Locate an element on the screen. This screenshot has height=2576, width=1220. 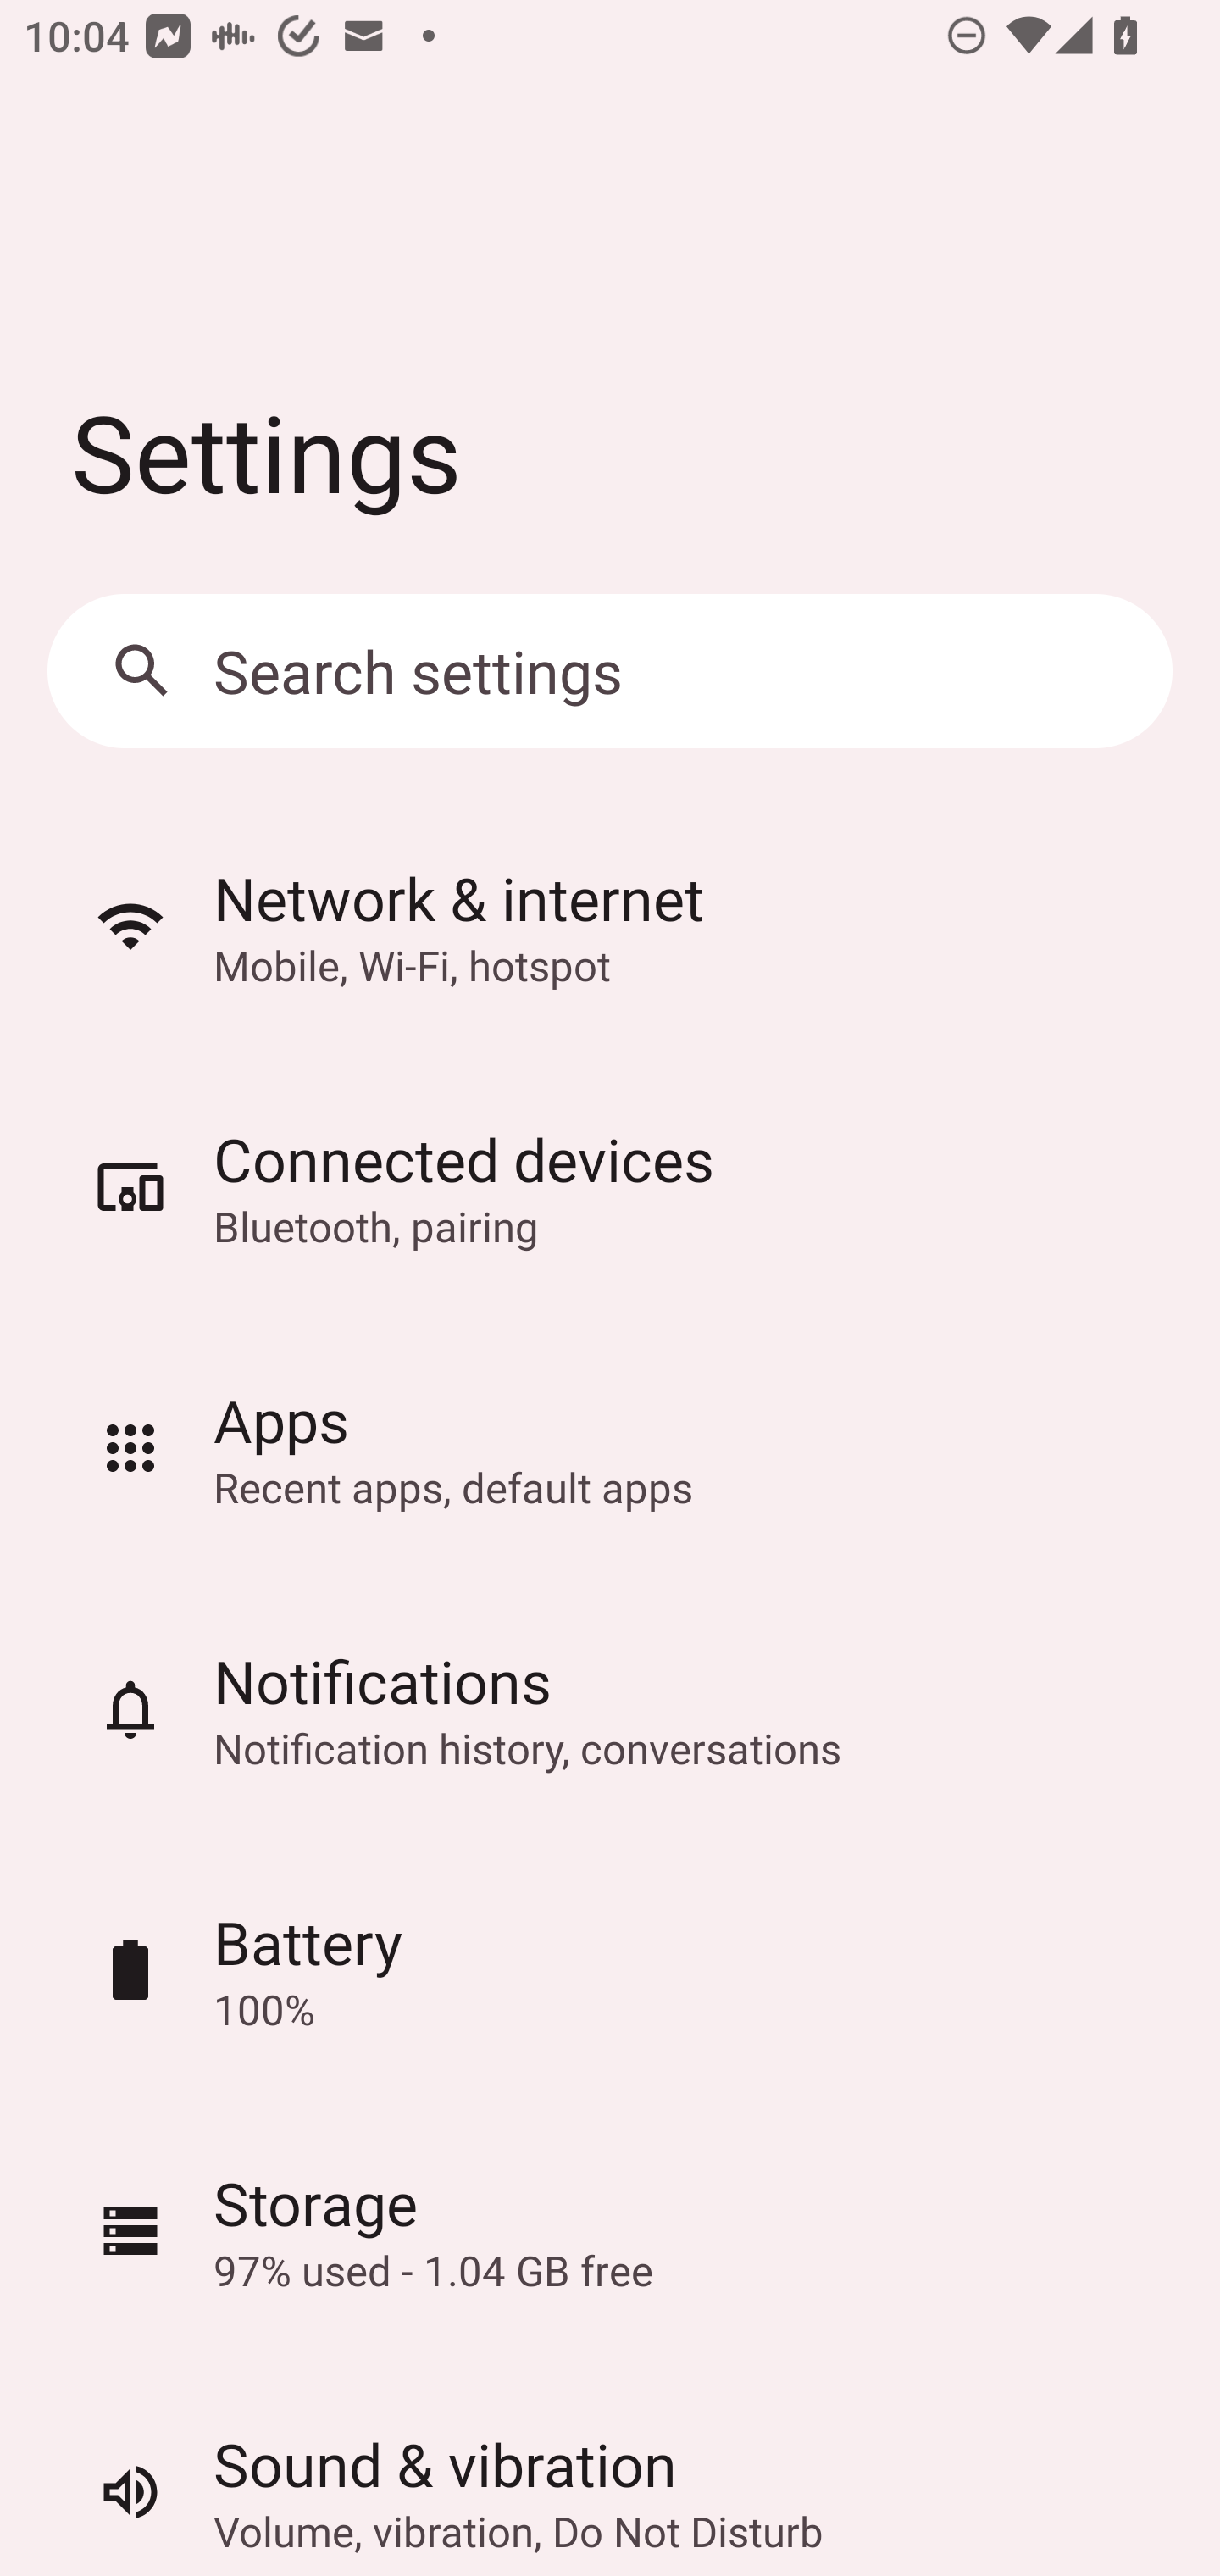
Storage 97% used - 1.04 GB free is located at coordinates (610, 2230).